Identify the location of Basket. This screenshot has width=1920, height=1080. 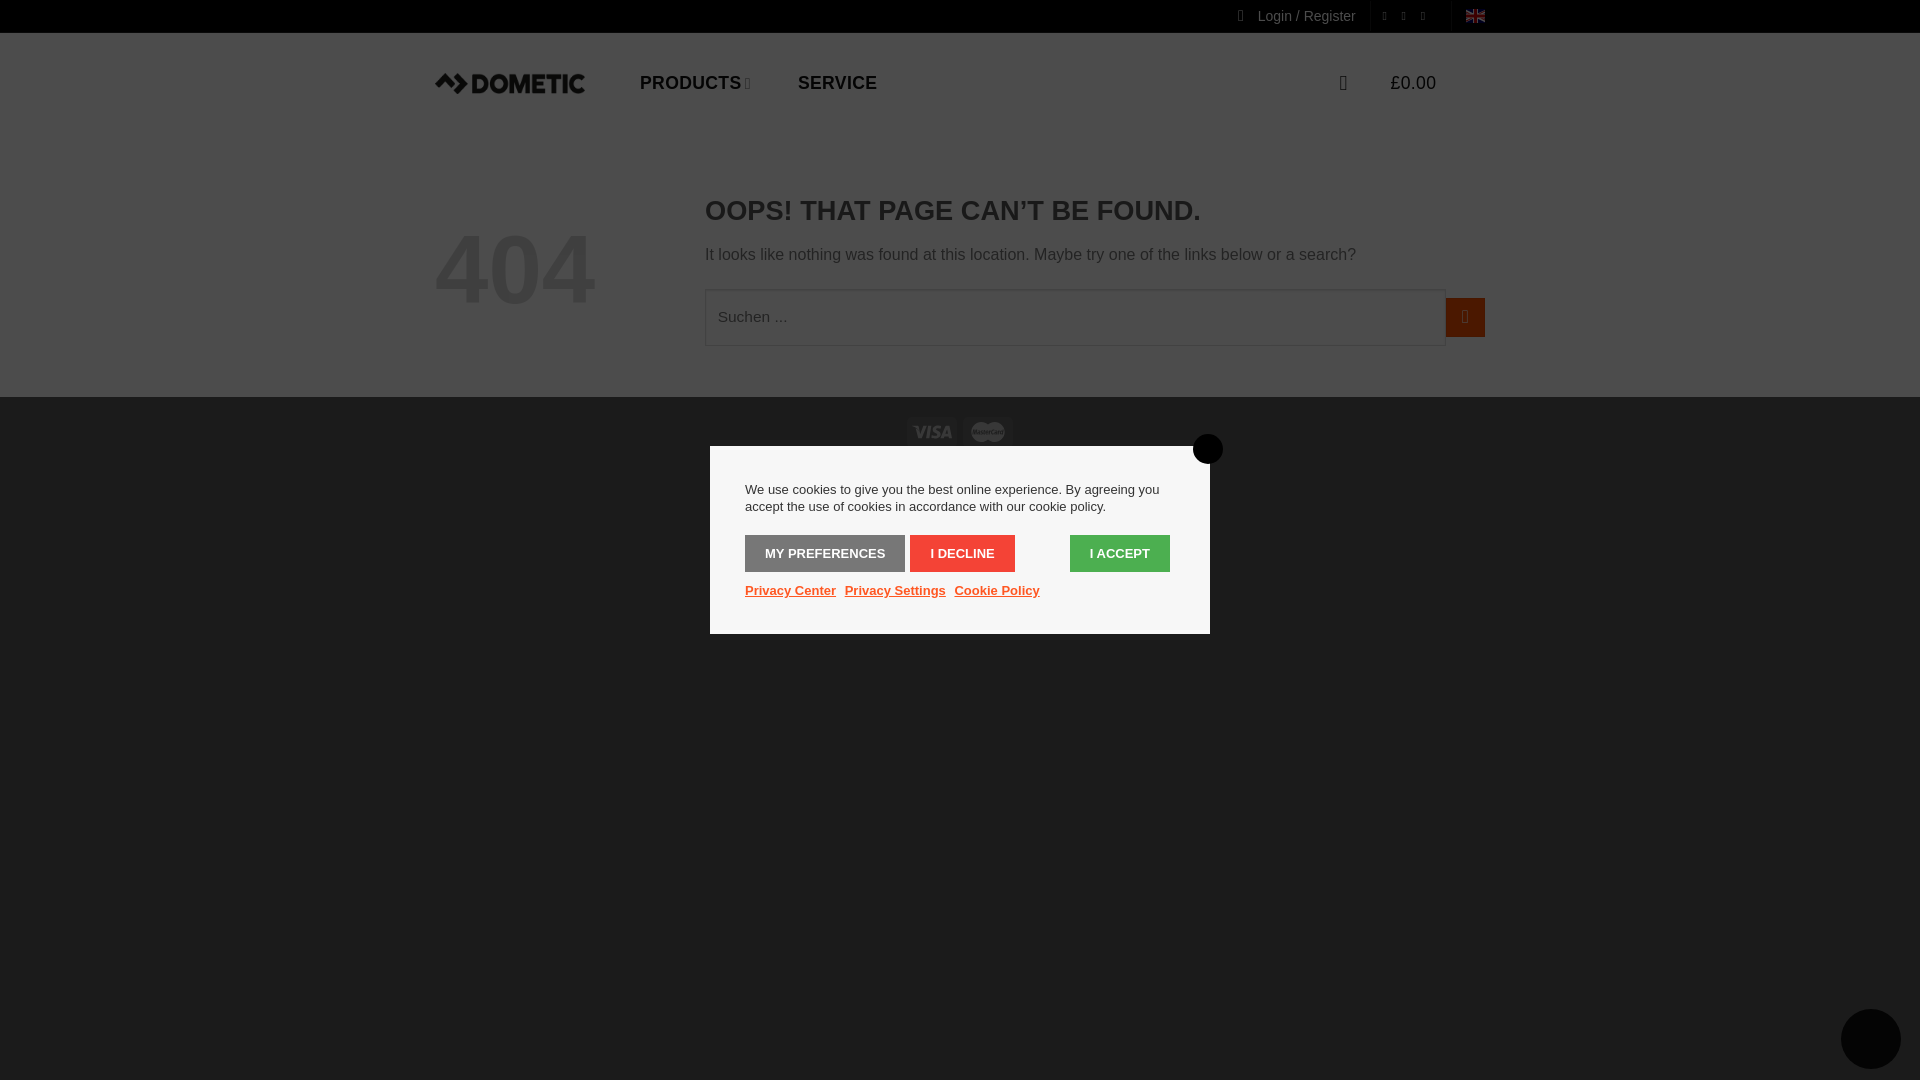
(1437, 82).